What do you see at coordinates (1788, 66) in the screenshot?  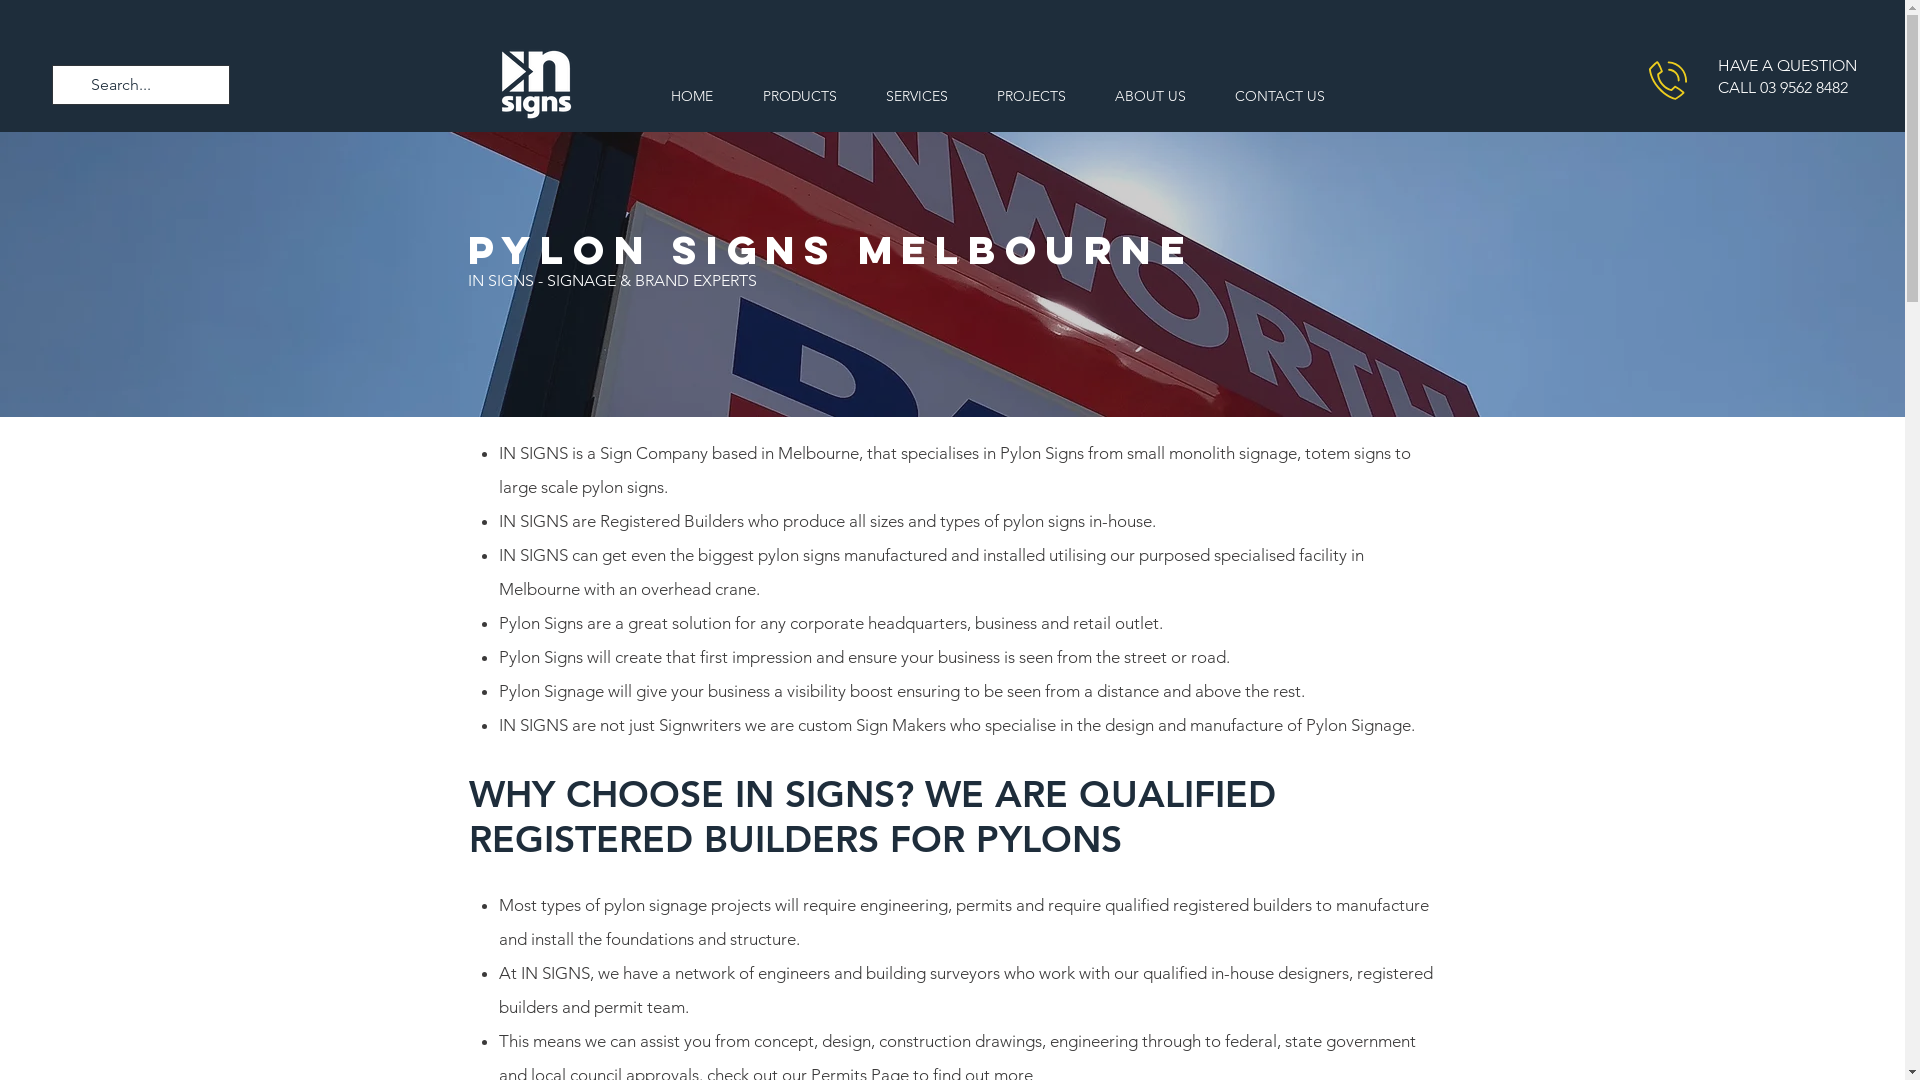 I see `HAVE A QUESTION` at bounding box center [1788, 66].